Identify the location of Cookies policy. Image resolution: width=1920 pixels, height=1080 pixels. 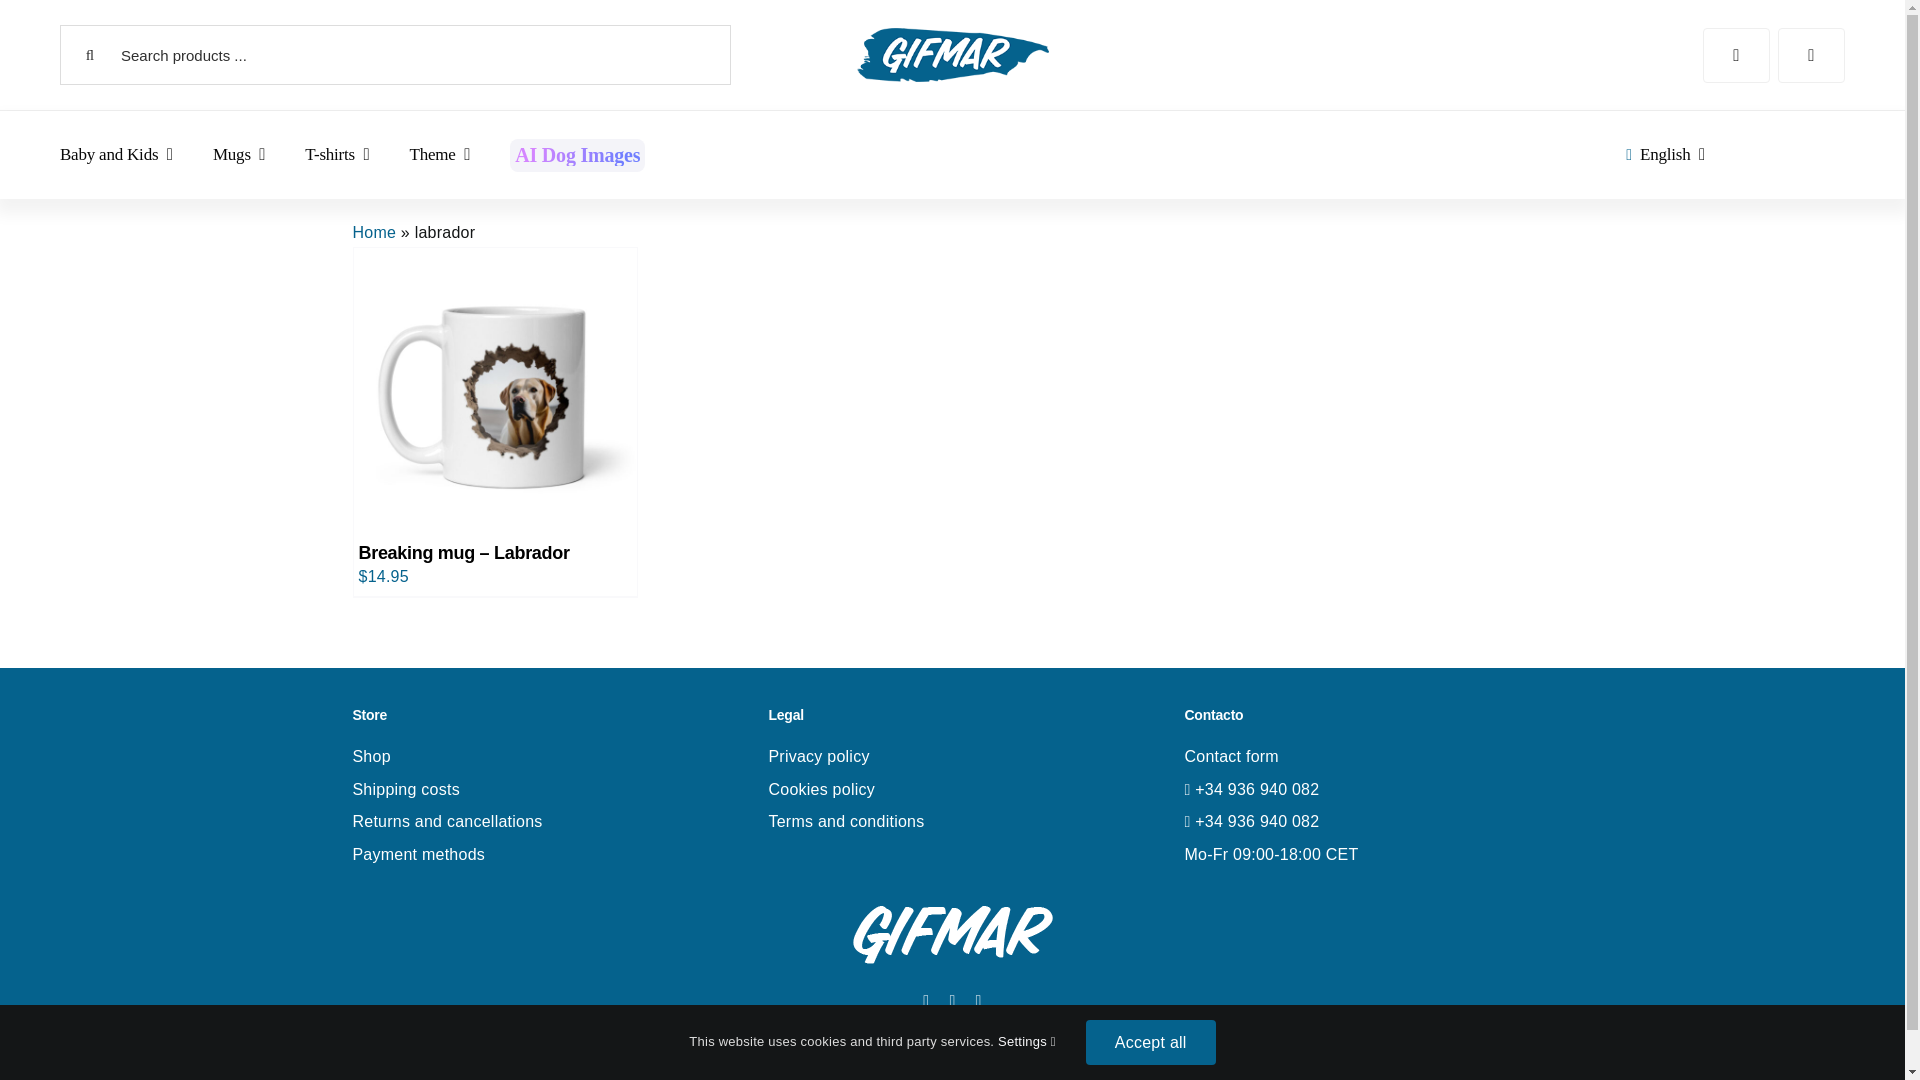
(822, 789).